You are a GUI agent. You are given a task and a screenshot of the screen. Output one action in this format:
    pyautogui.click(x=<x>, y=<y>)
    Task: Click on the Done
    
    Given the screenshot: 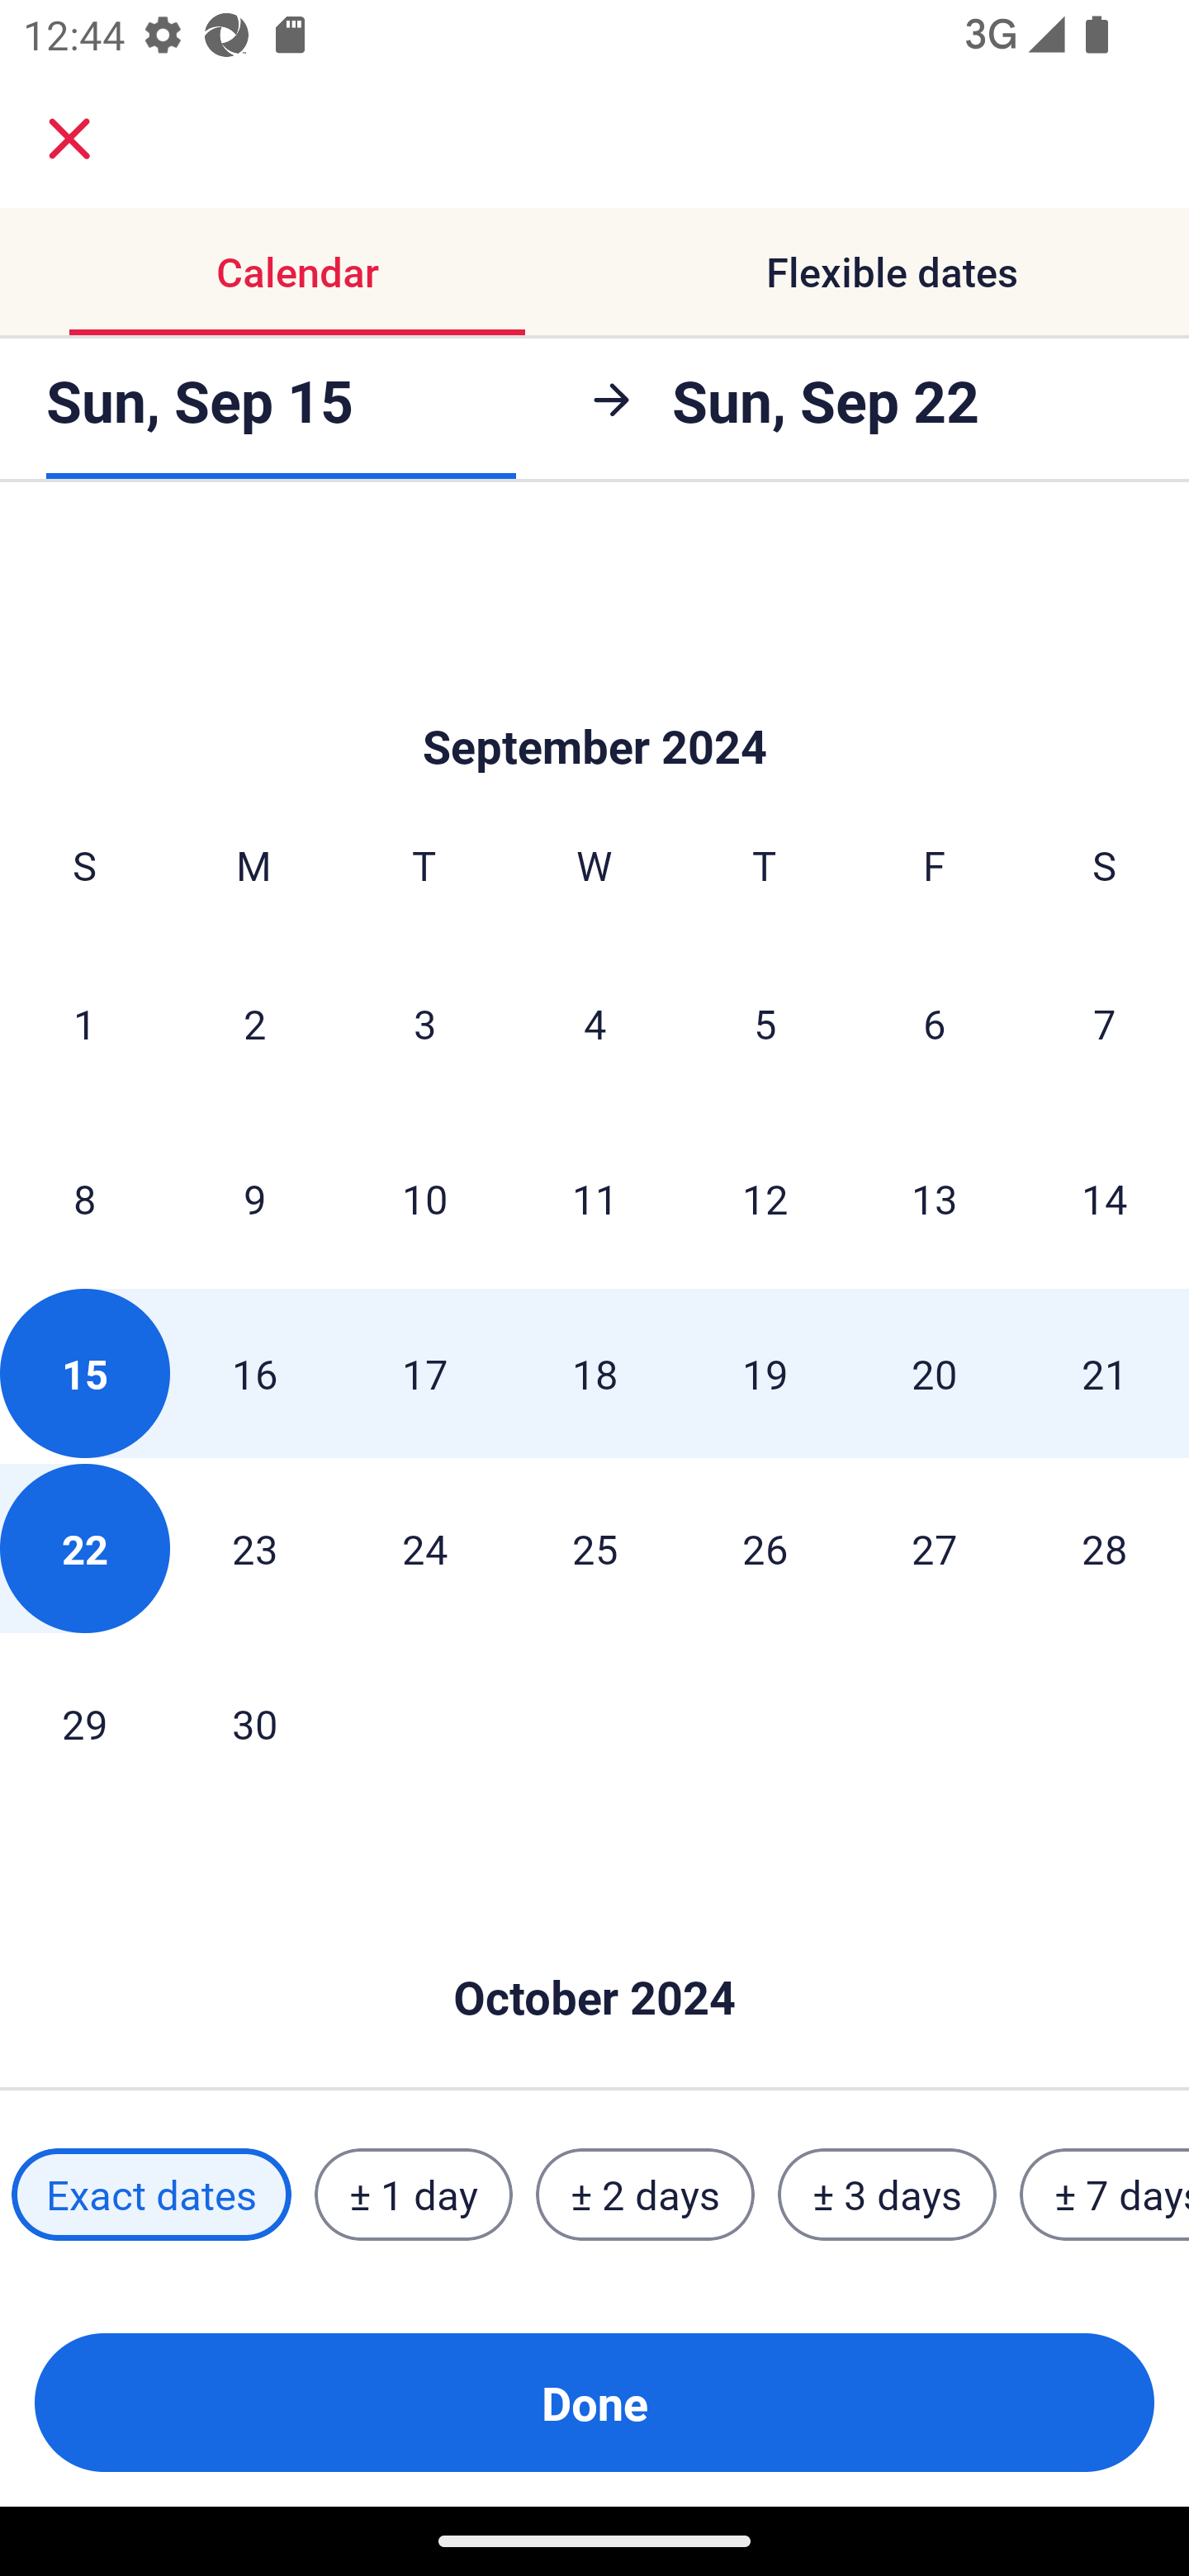 What is the action you would take?
    pyautogui.click(x=594, y=2403)
    